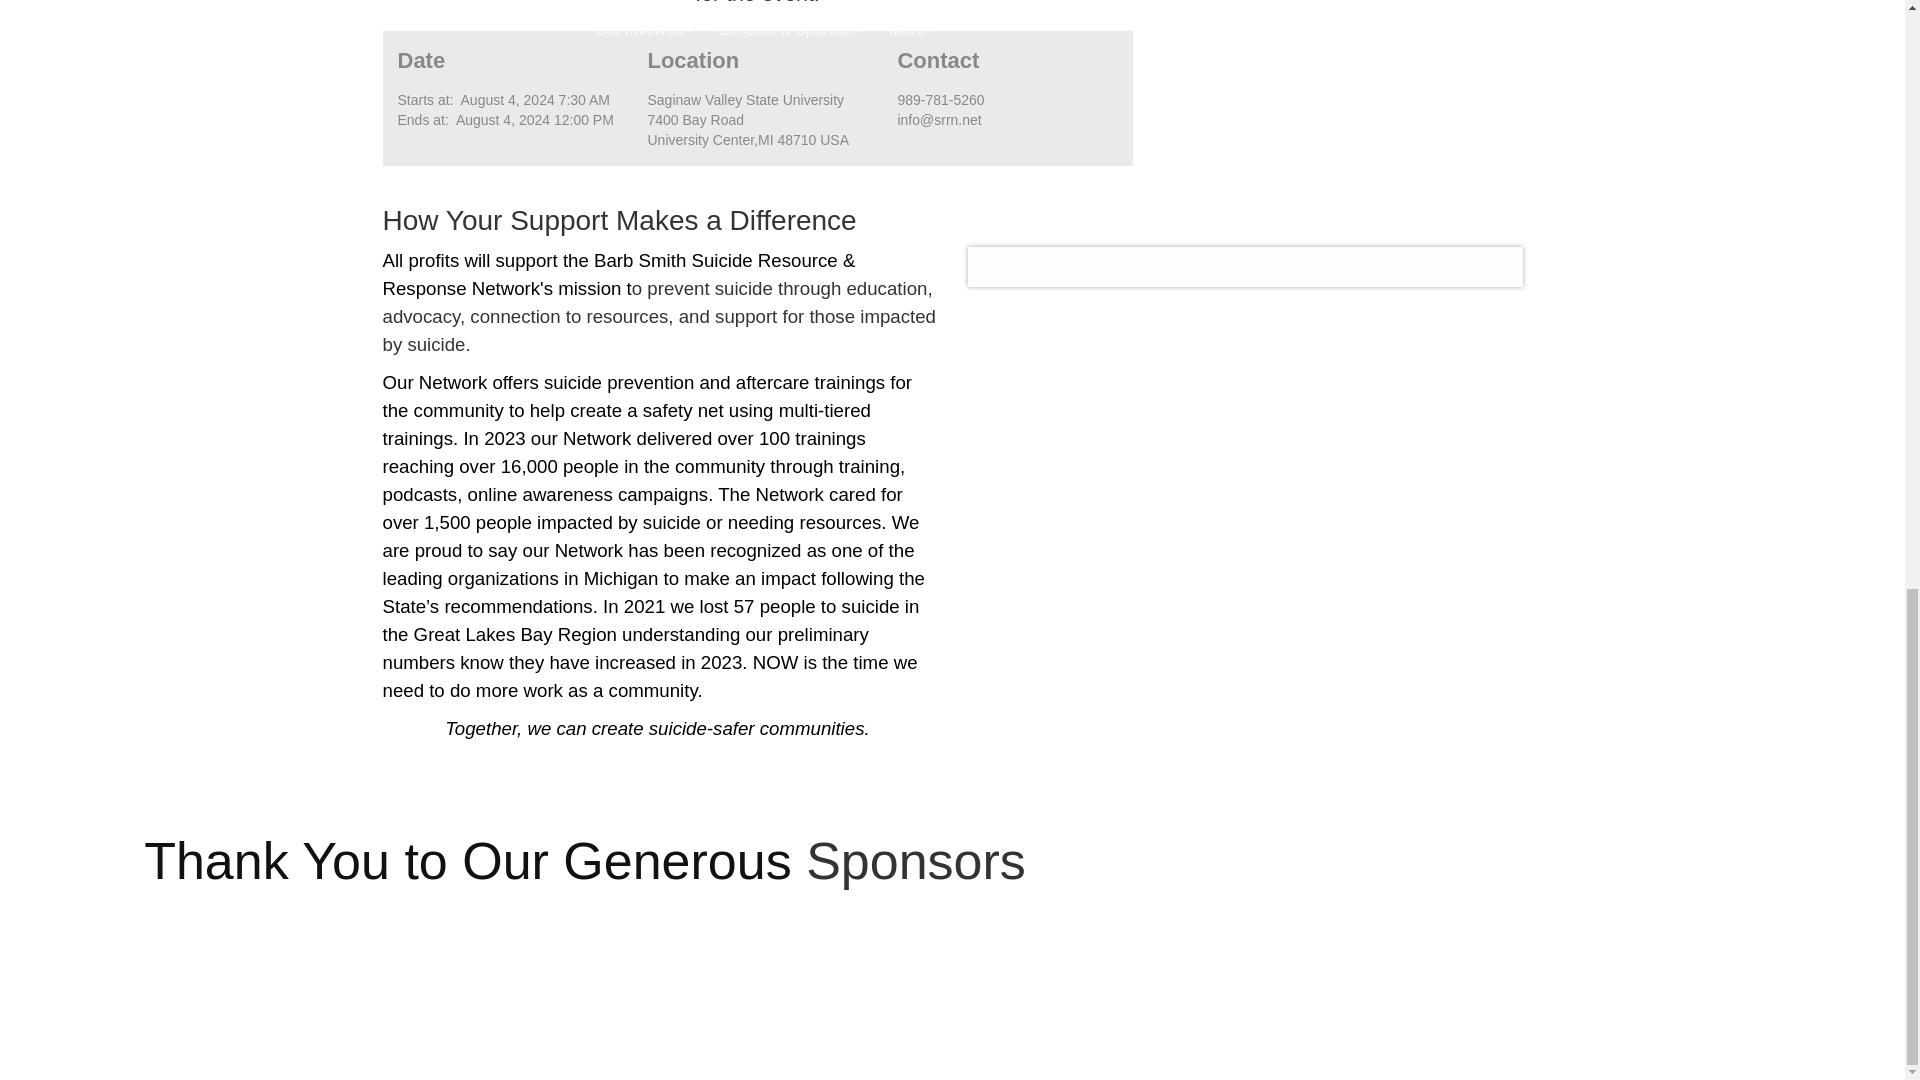 This screenshot has width=1920, height=1080. Describe the element at coordinates (1390, 1035) in the screenshot. I see `Privacy Policy` at that location.